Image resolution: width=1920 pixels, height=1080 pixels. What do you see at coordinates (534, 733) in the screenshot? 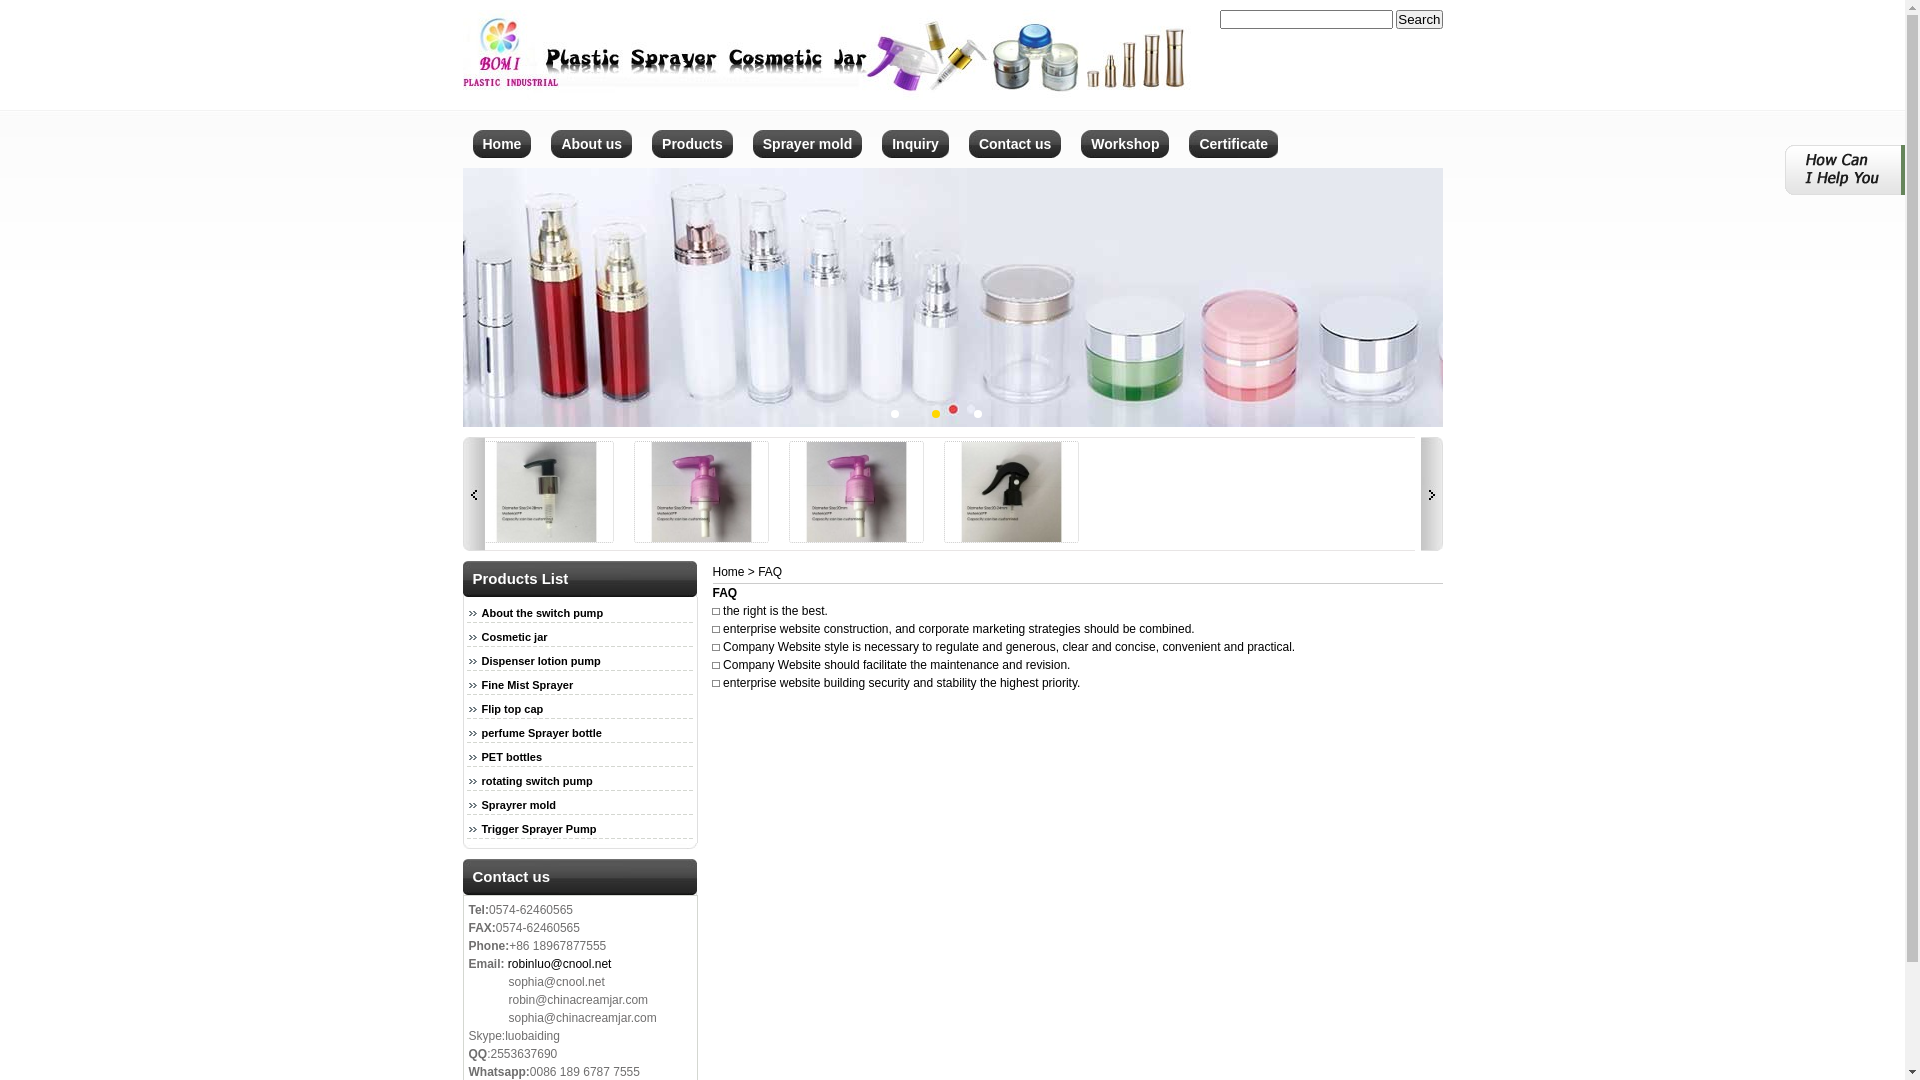
I see `perfume Sprayer bottle` at bounding box center [534, 733].